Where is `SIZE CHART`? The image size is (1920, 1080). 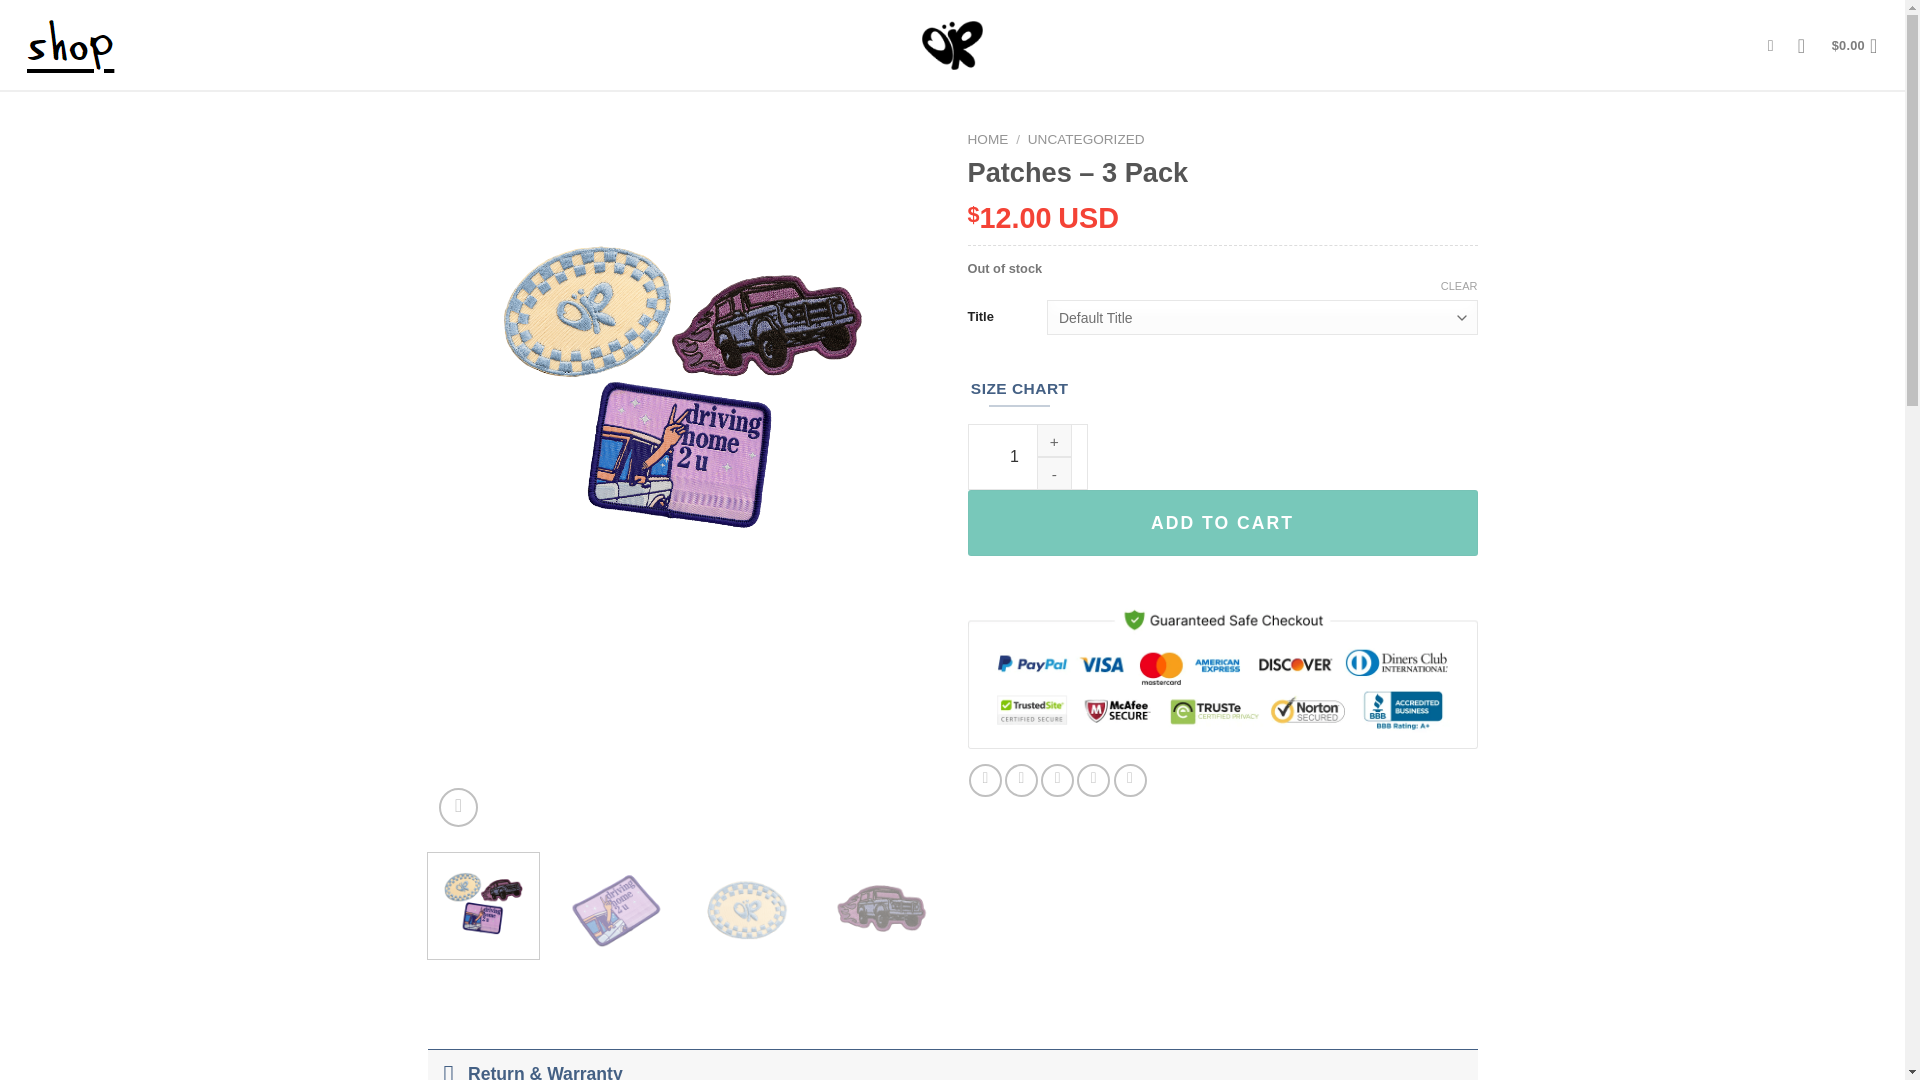
SIZE CHART is located at coordinates (1019, 388).